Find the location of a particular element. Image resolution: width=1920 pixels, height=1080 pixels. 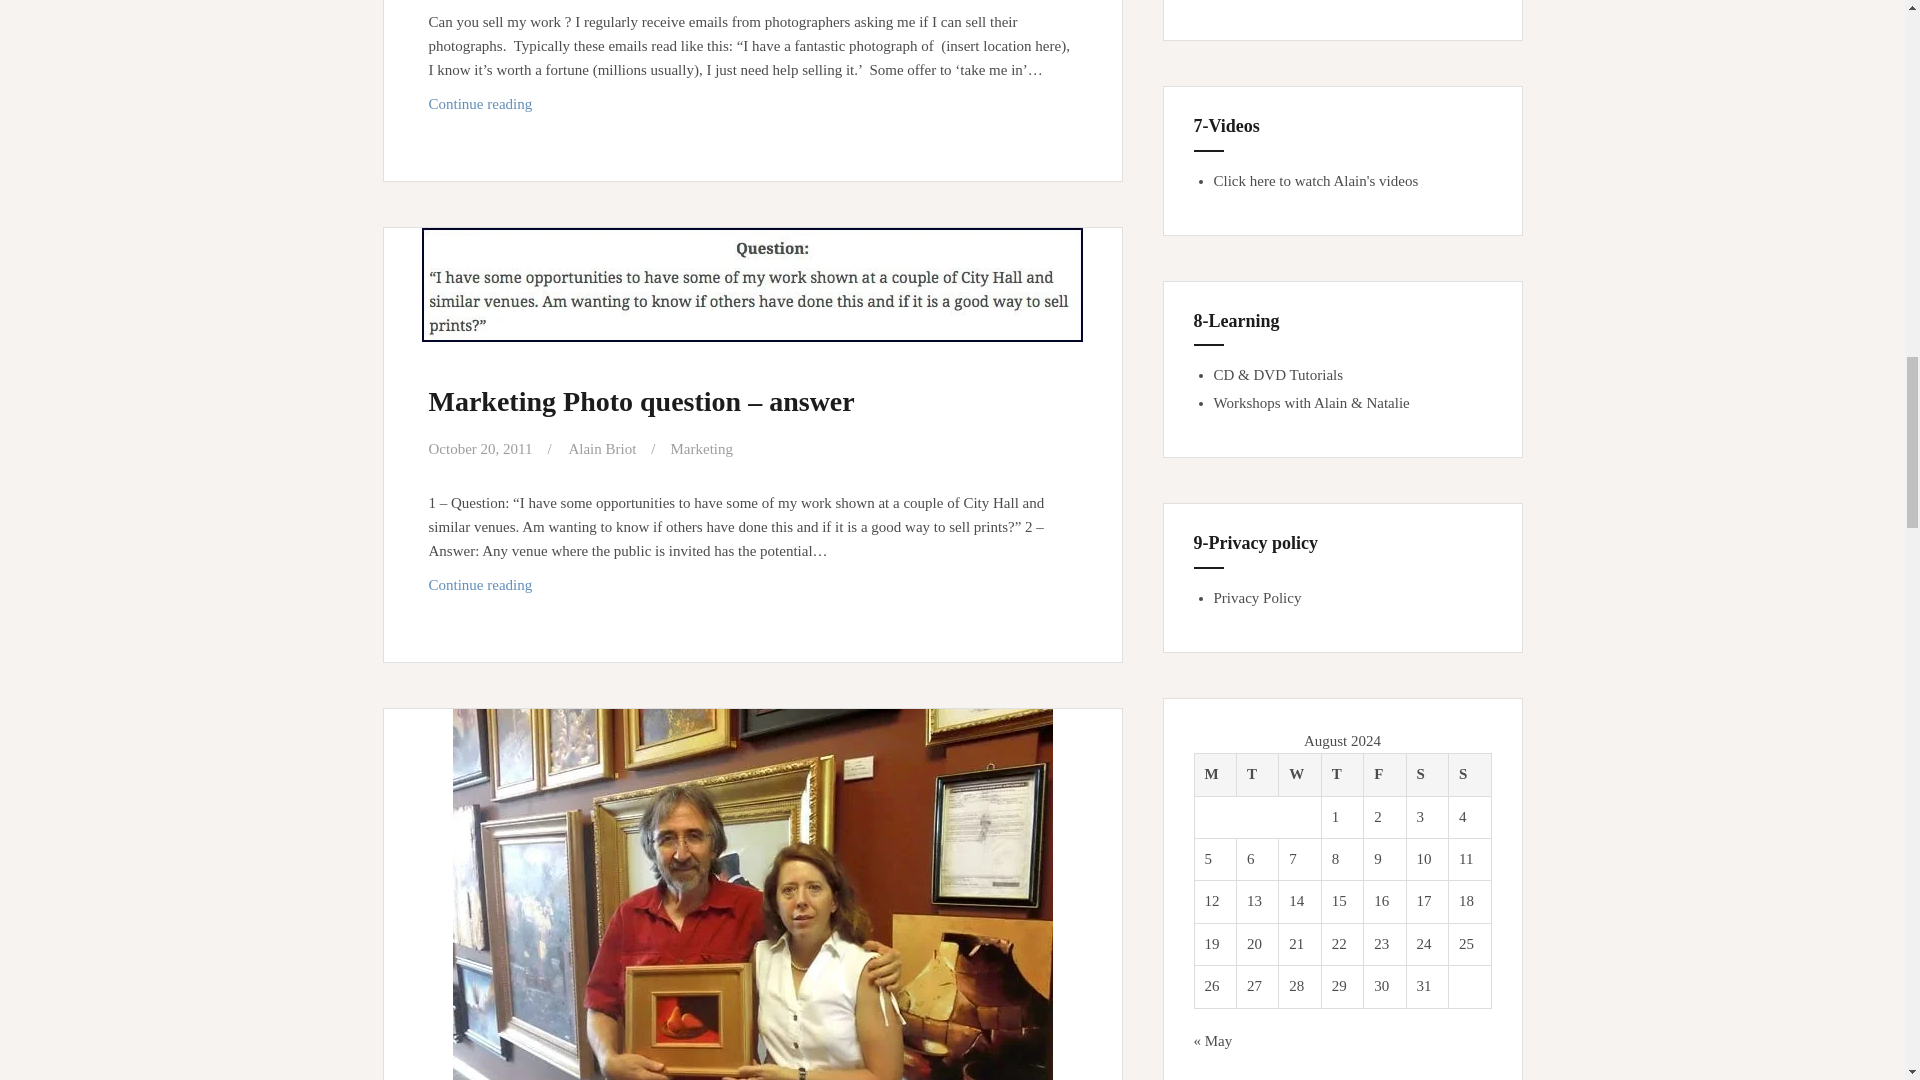

Alain Briot is located at coordinates (1299, 774).